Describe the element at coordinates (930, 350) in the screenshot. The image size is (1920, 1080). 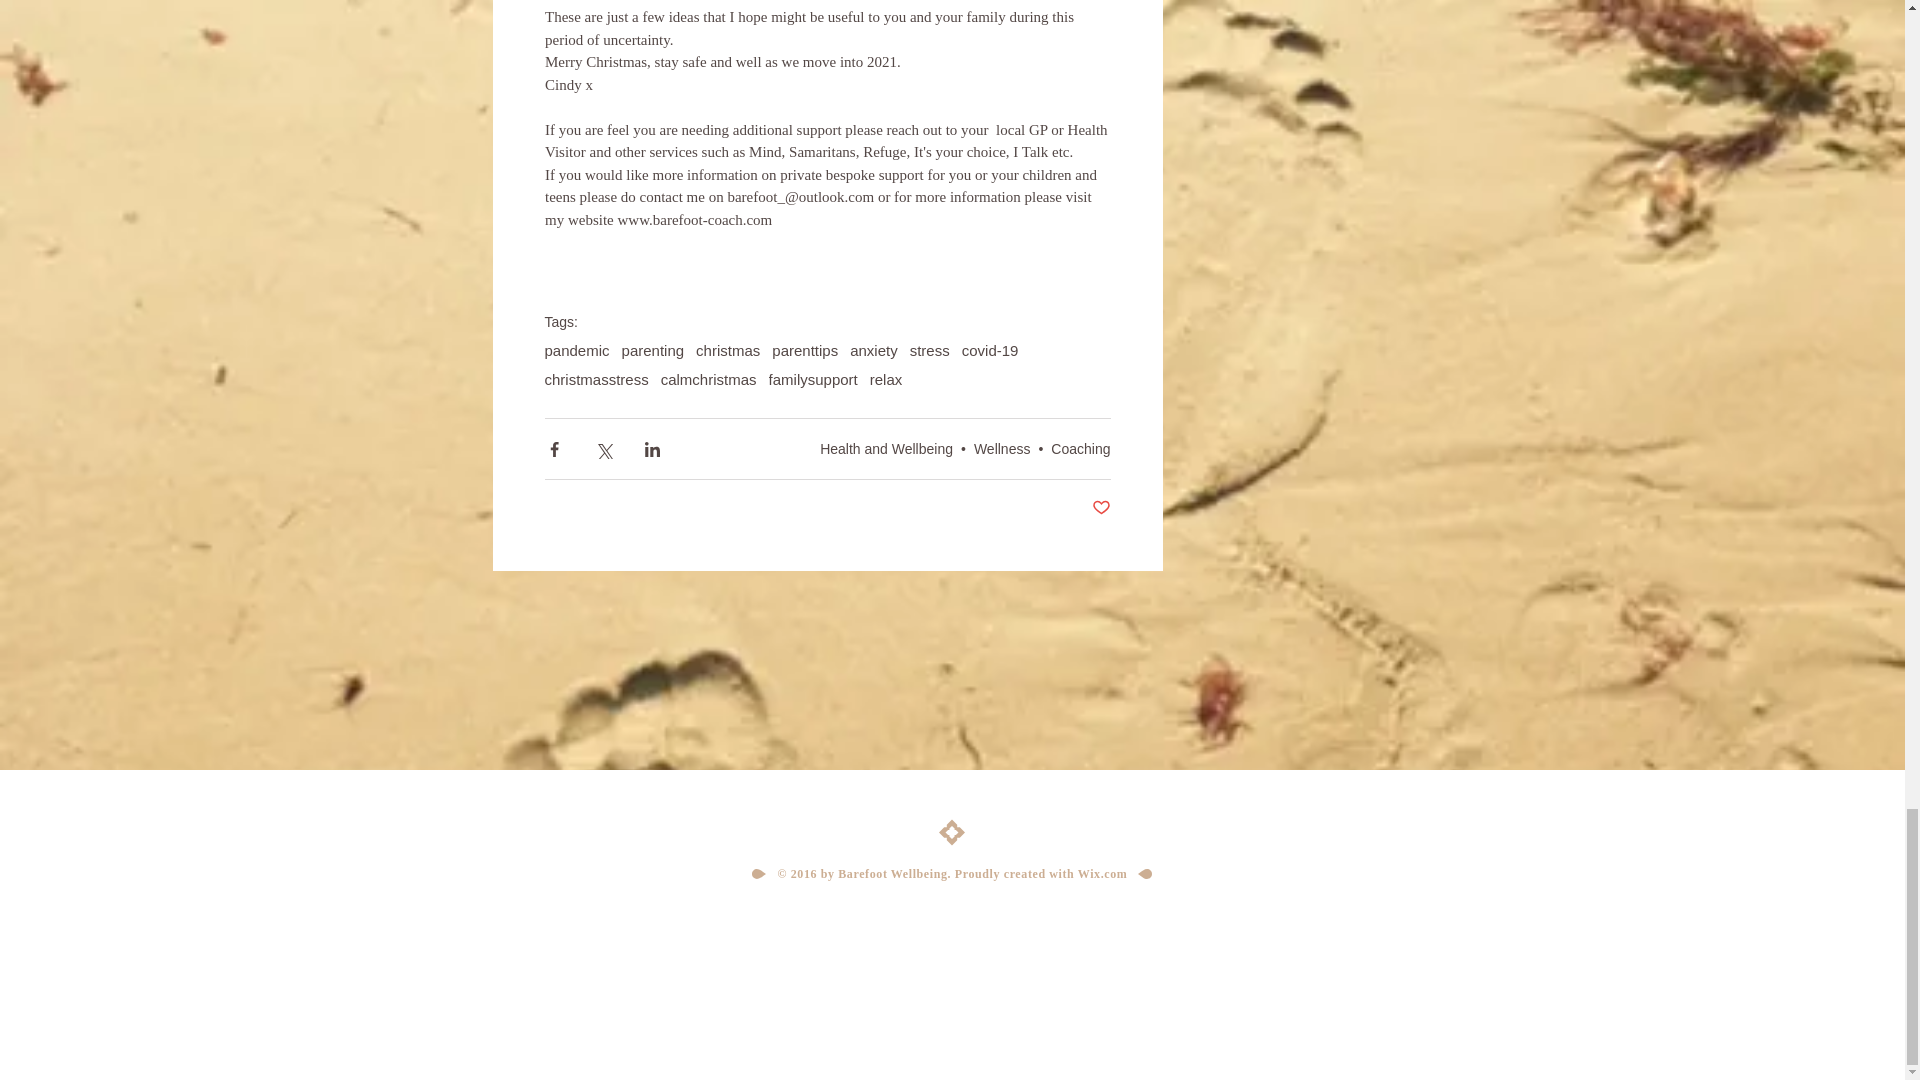
I see `stress` at that location.